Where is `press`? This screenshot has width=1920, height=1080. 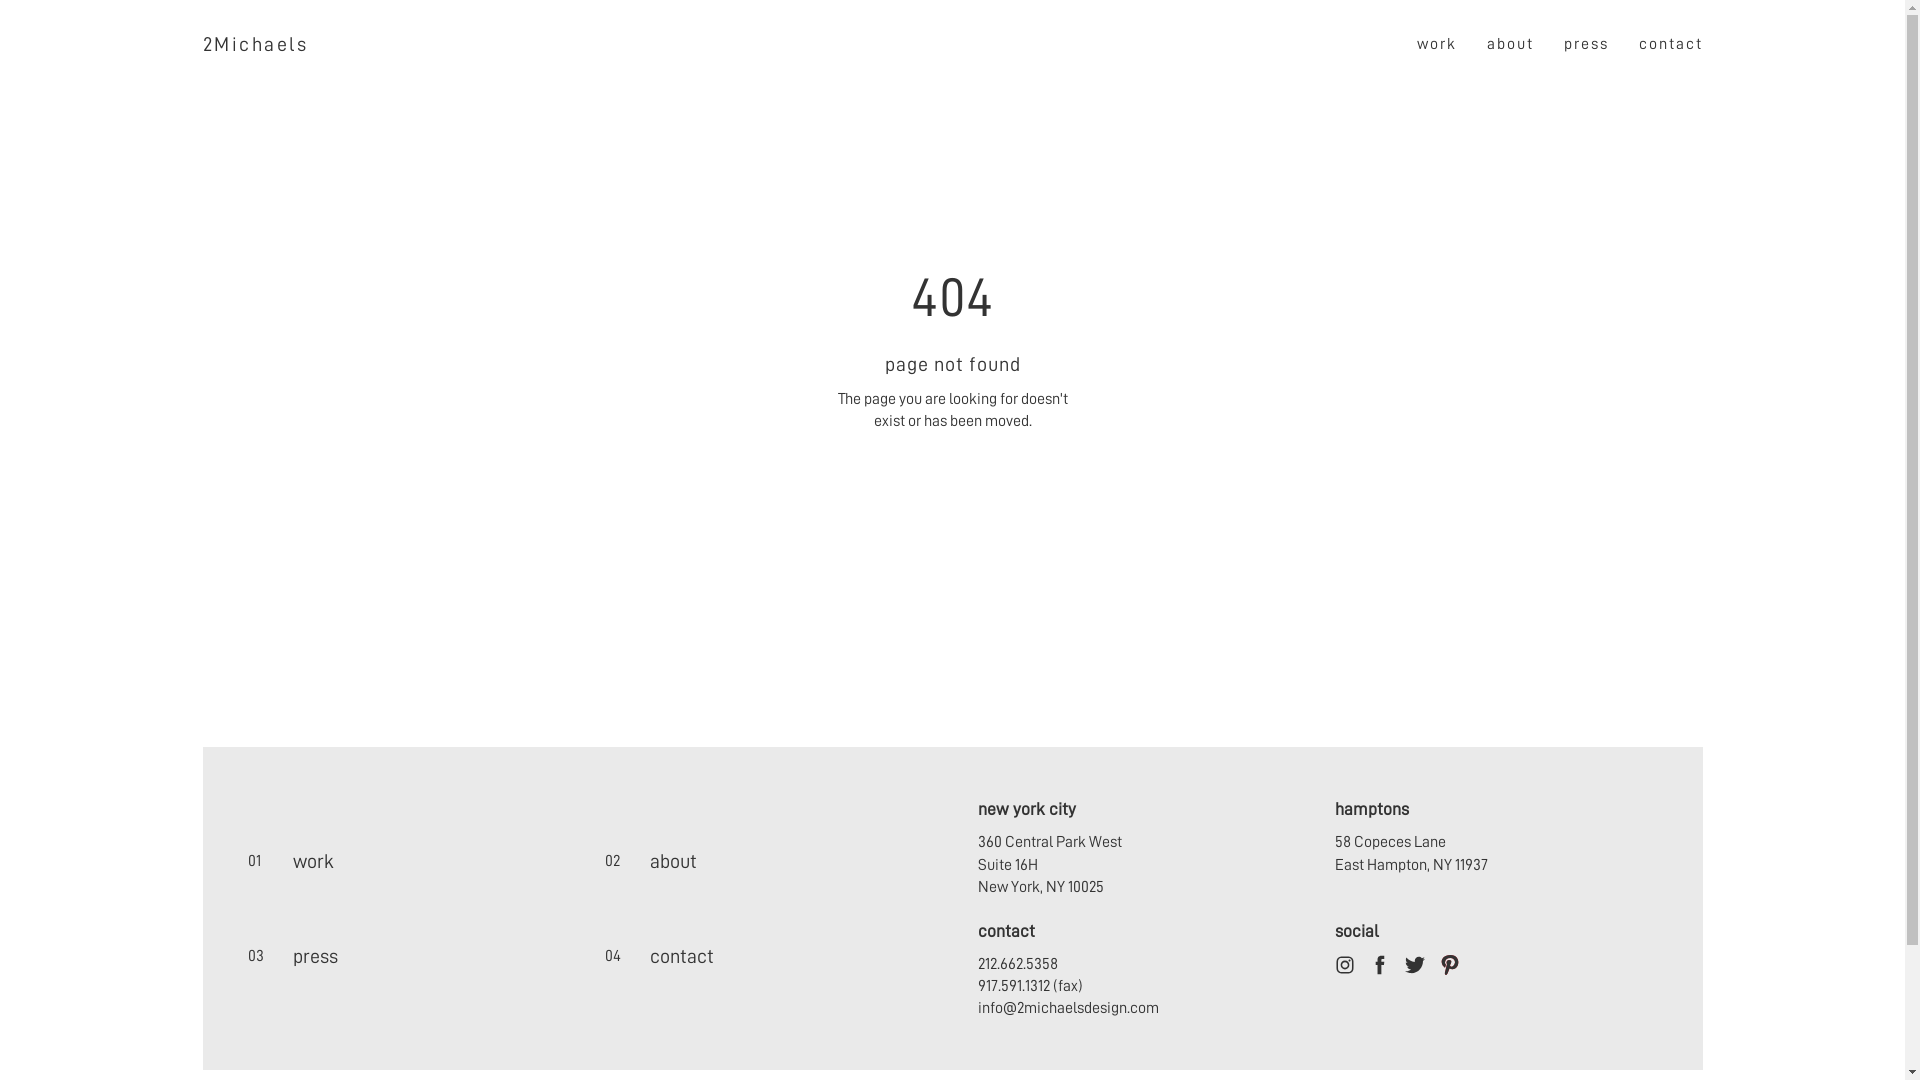 press is located at coordinates (1586, 44).